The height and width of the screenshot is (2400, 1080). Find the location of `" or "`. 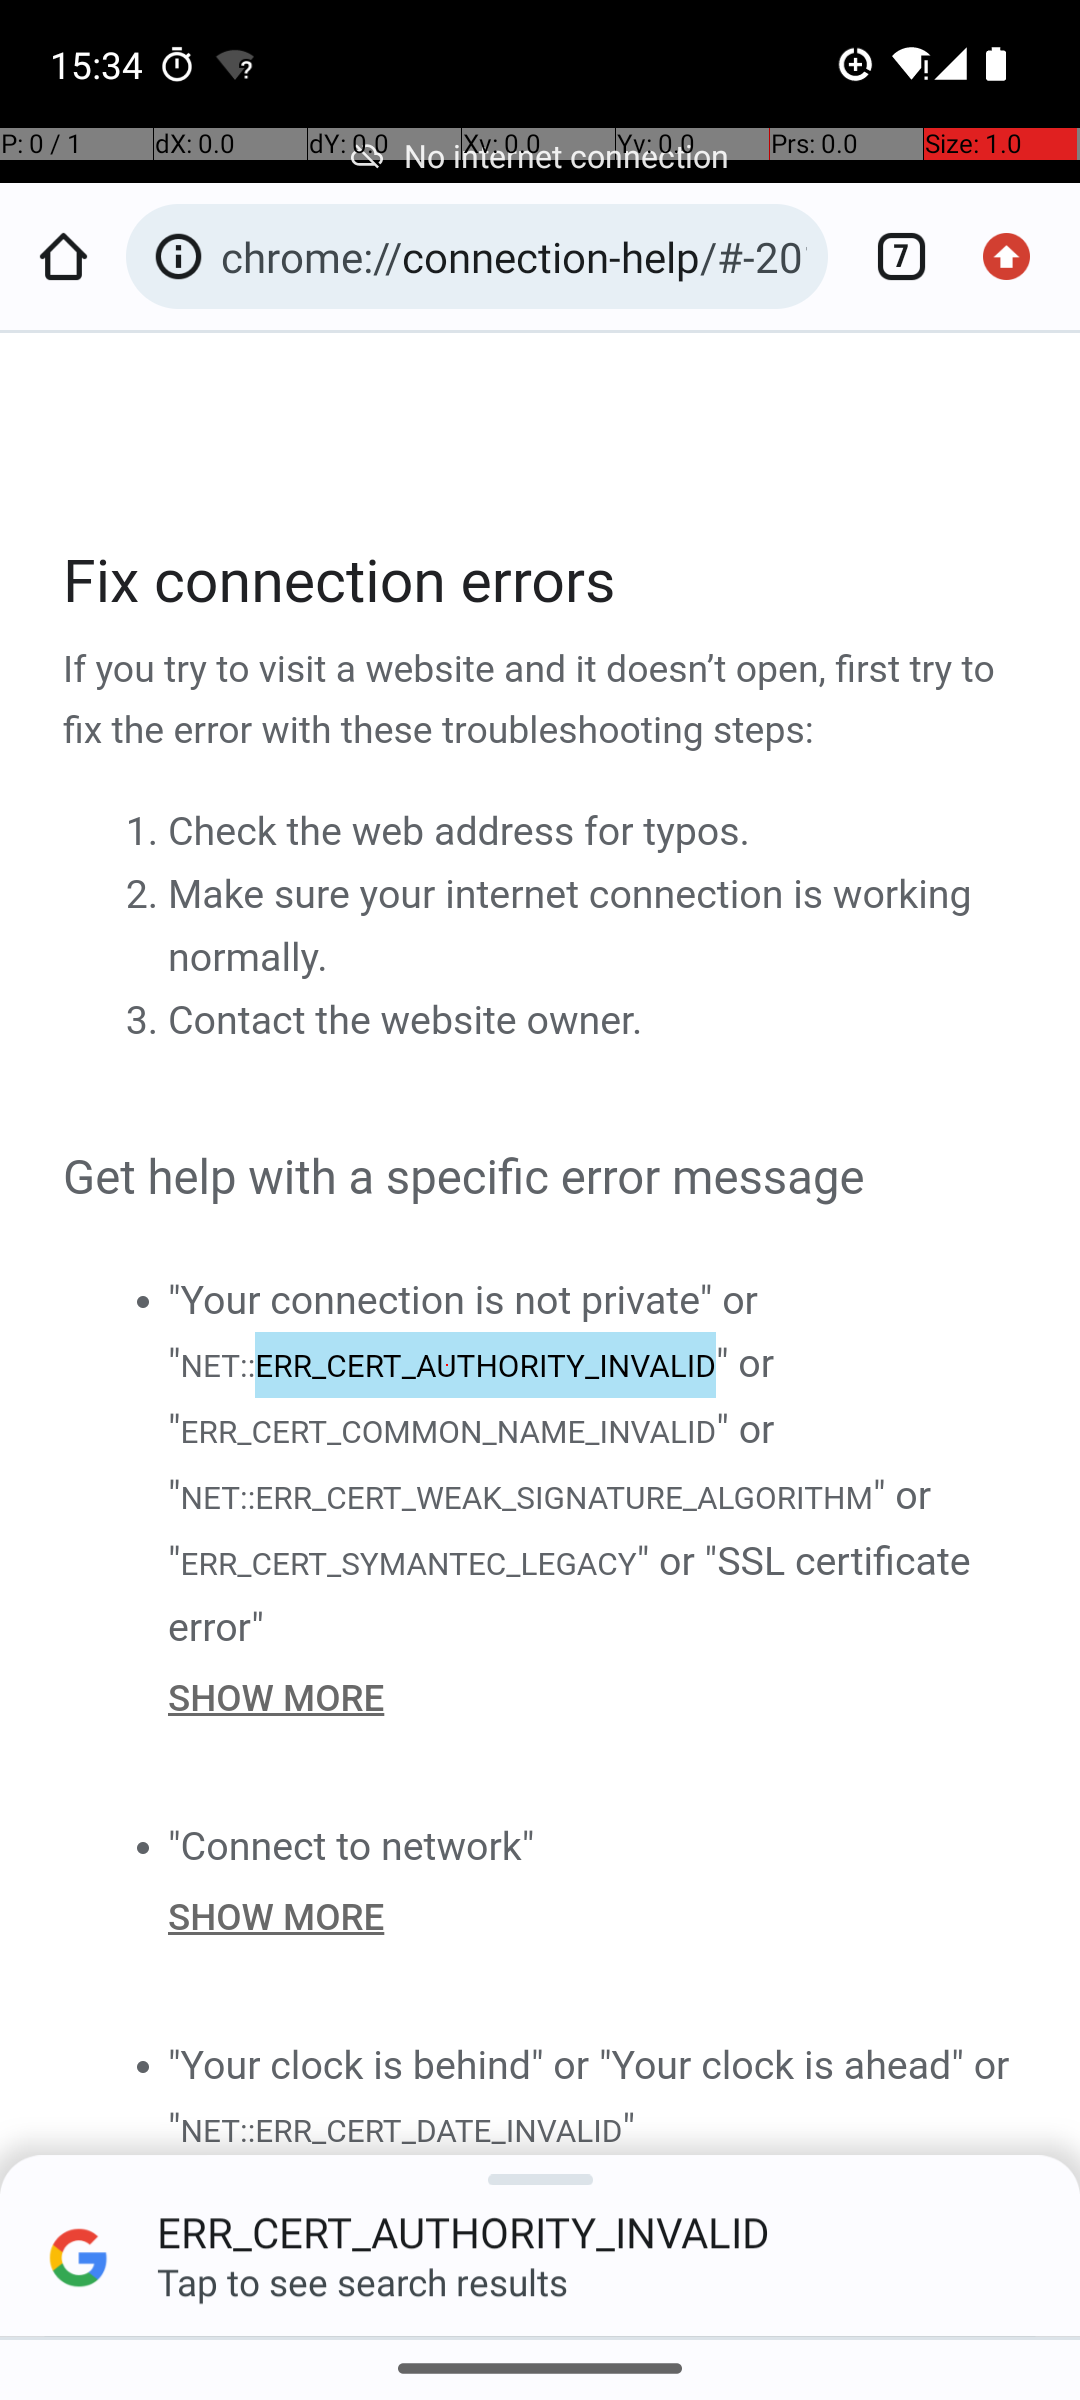

" or " is located at coordinates (472, 1396).